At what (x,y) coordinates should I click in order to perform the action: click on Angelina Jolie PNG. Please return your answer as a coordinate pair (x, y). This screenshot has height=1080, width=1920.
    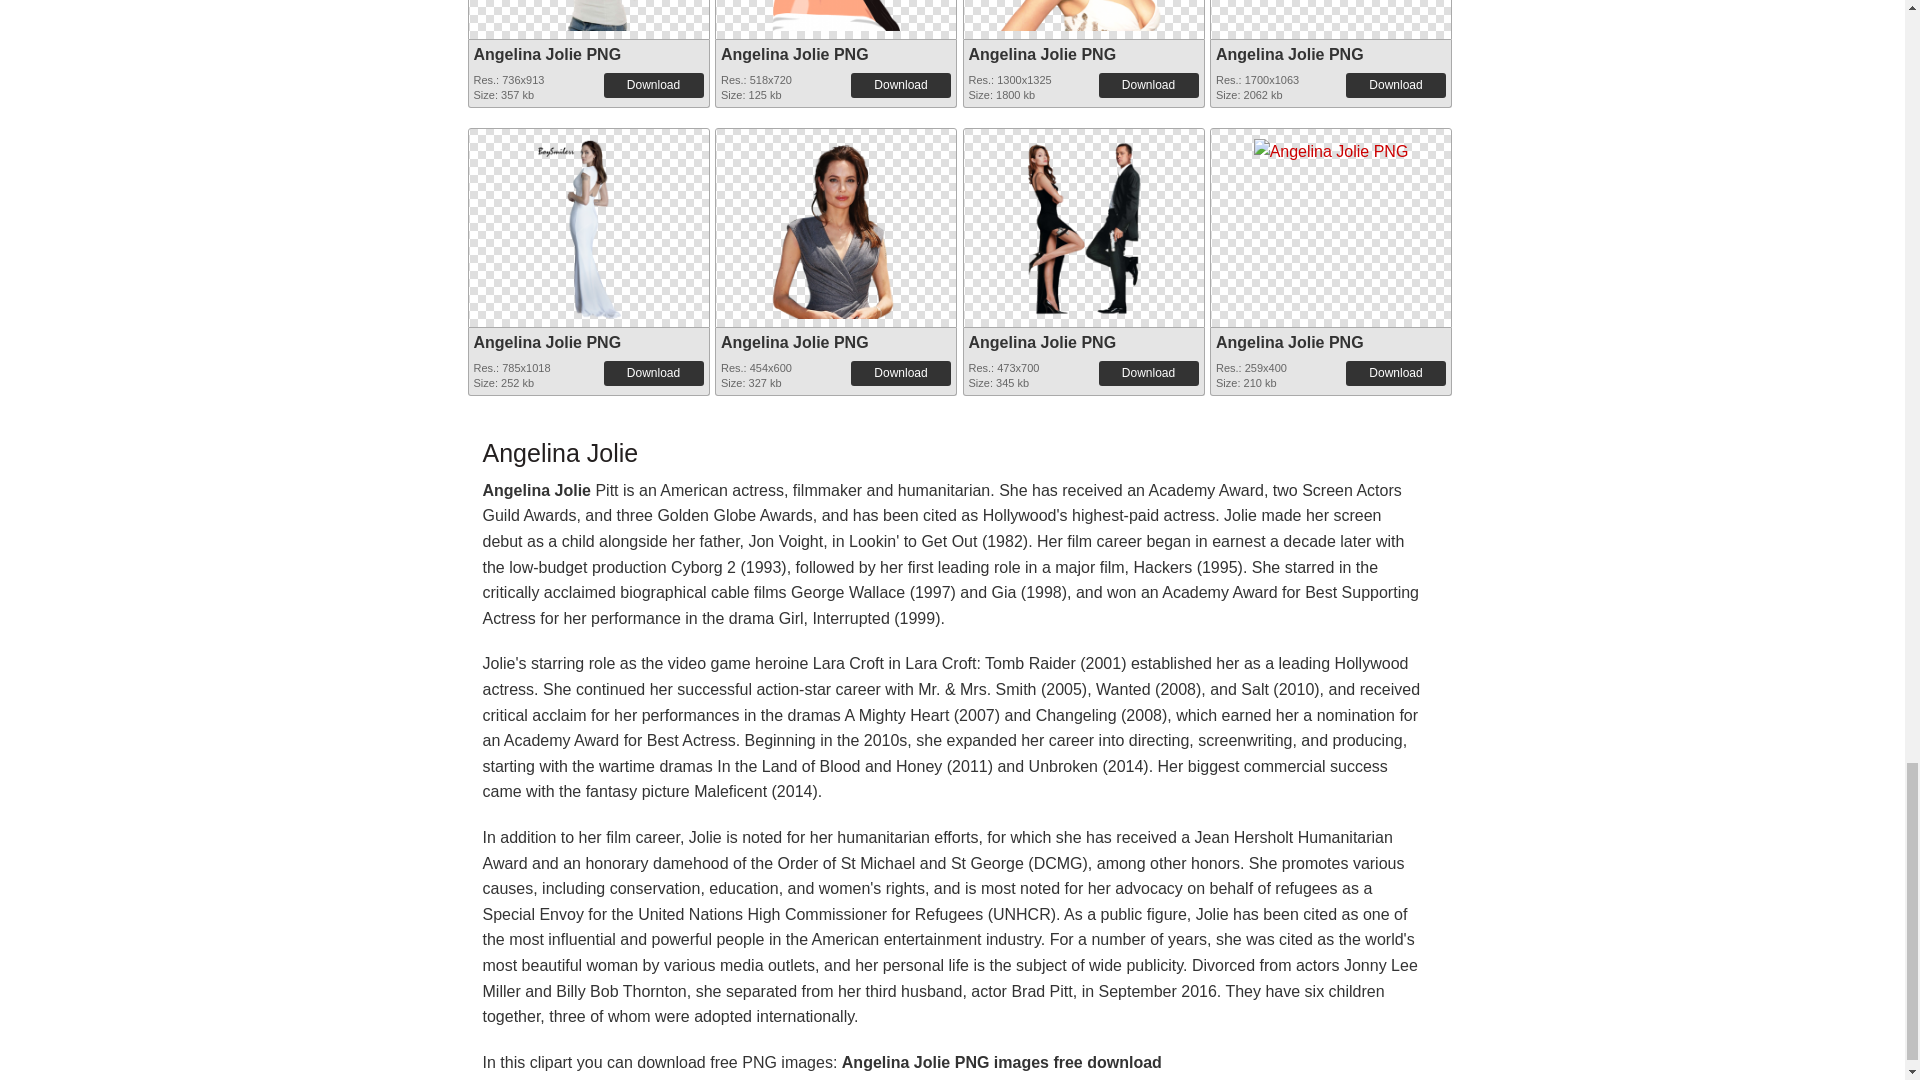
    Looking at the image, I should click on (588, 16).